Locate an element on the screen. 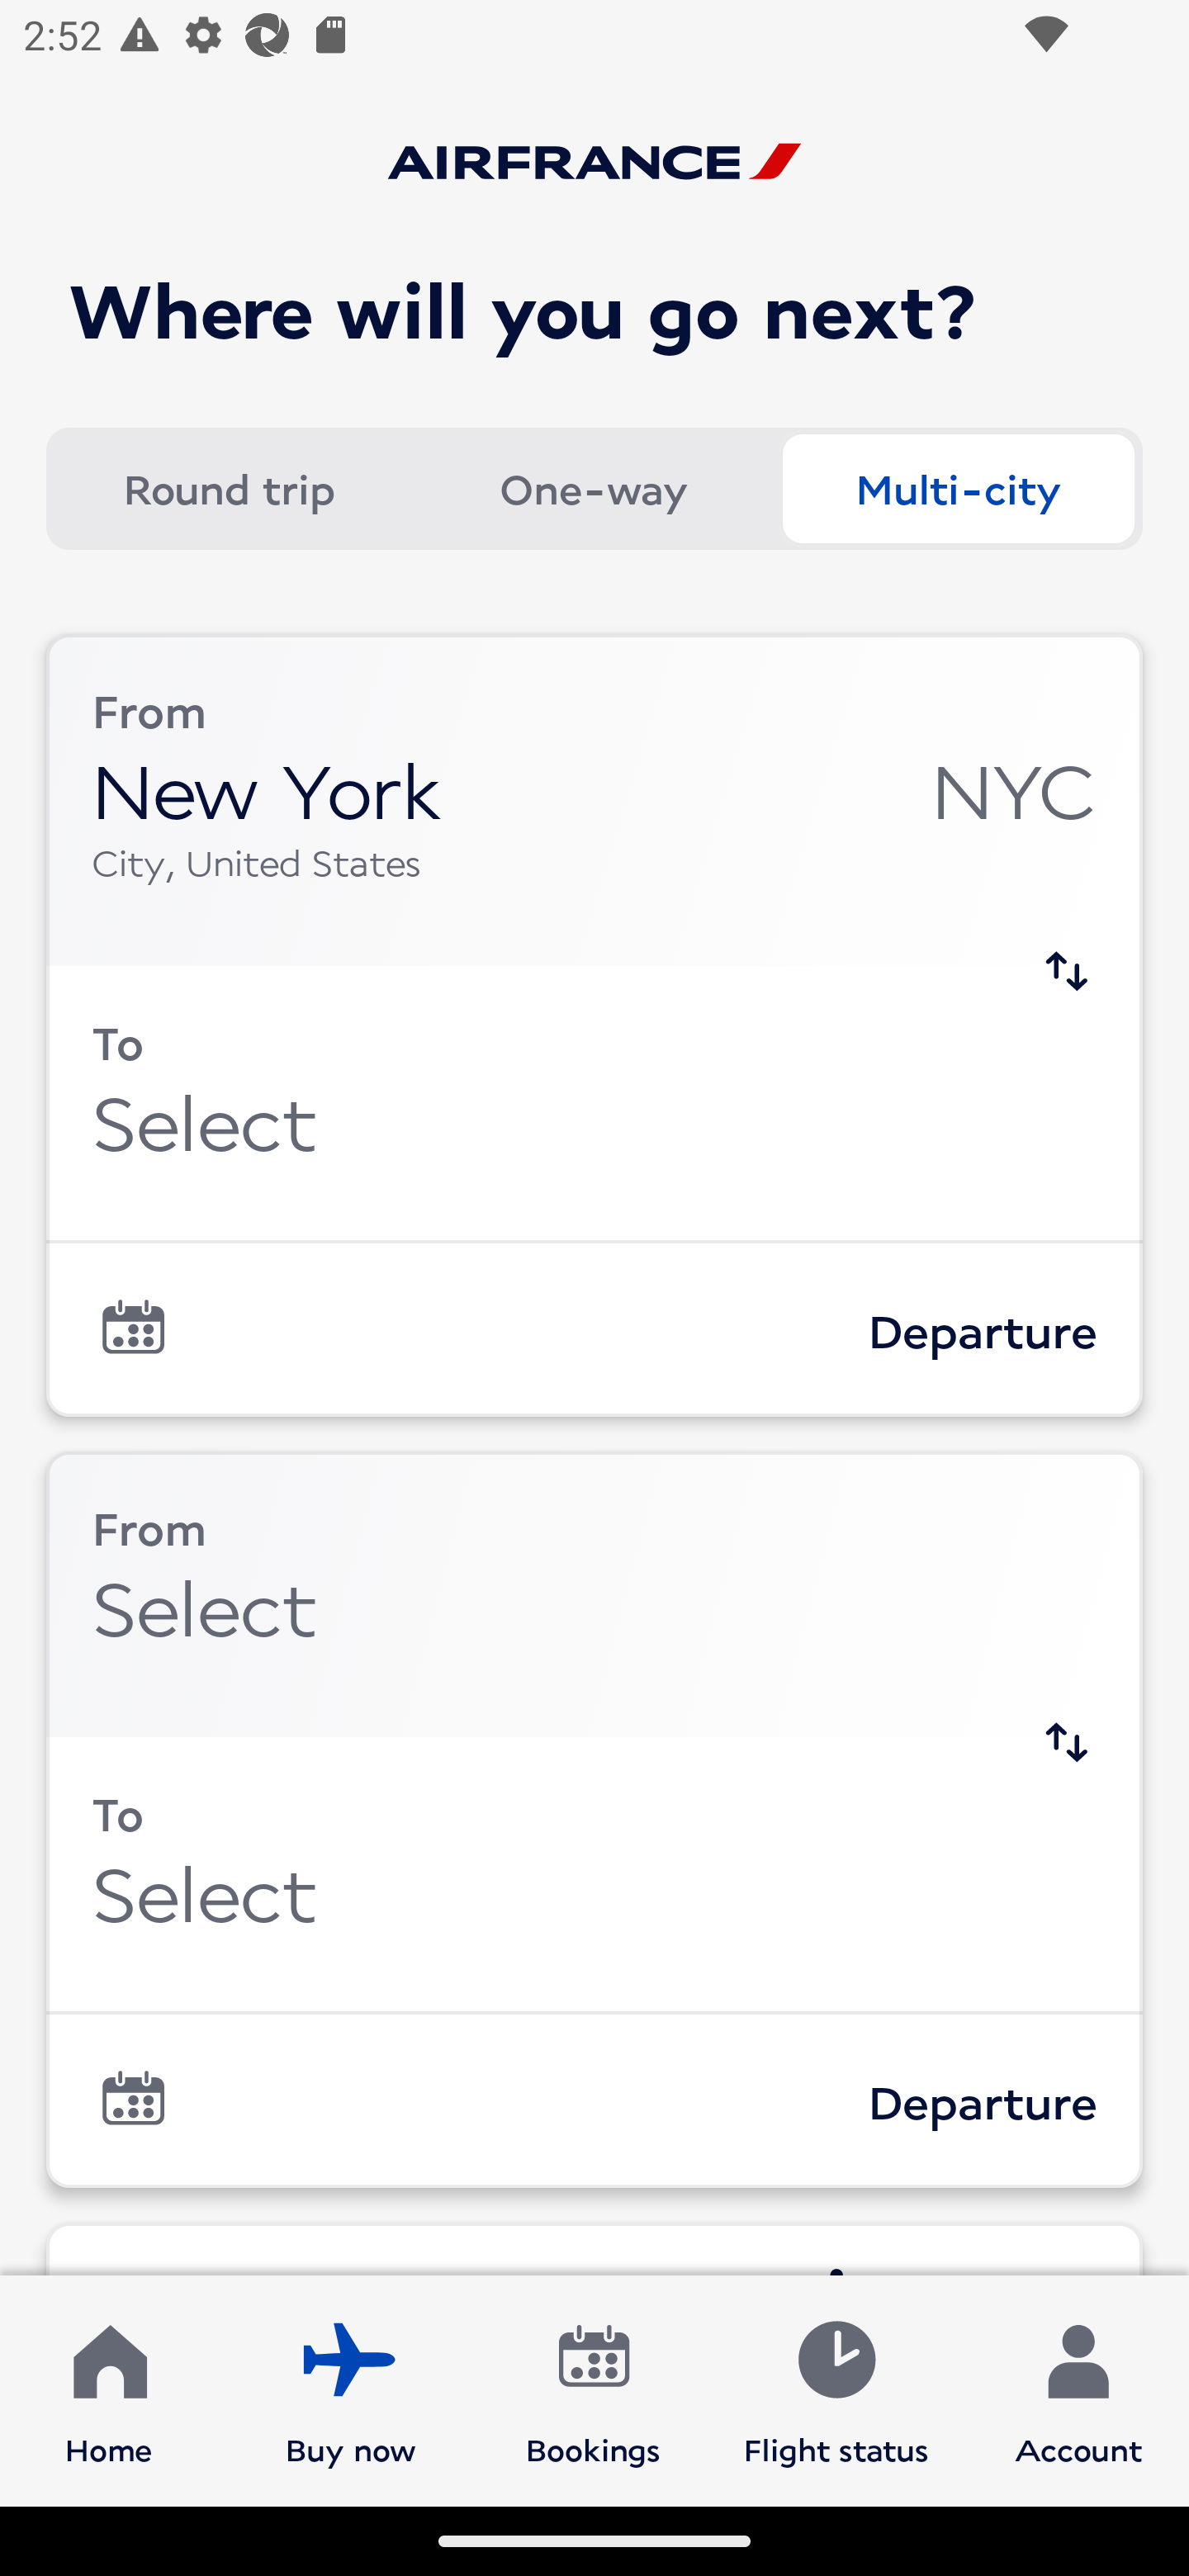 Image resolution: width=1189 pixels, height=2576 pixels. To Select is located at coordinates (594, 1102).